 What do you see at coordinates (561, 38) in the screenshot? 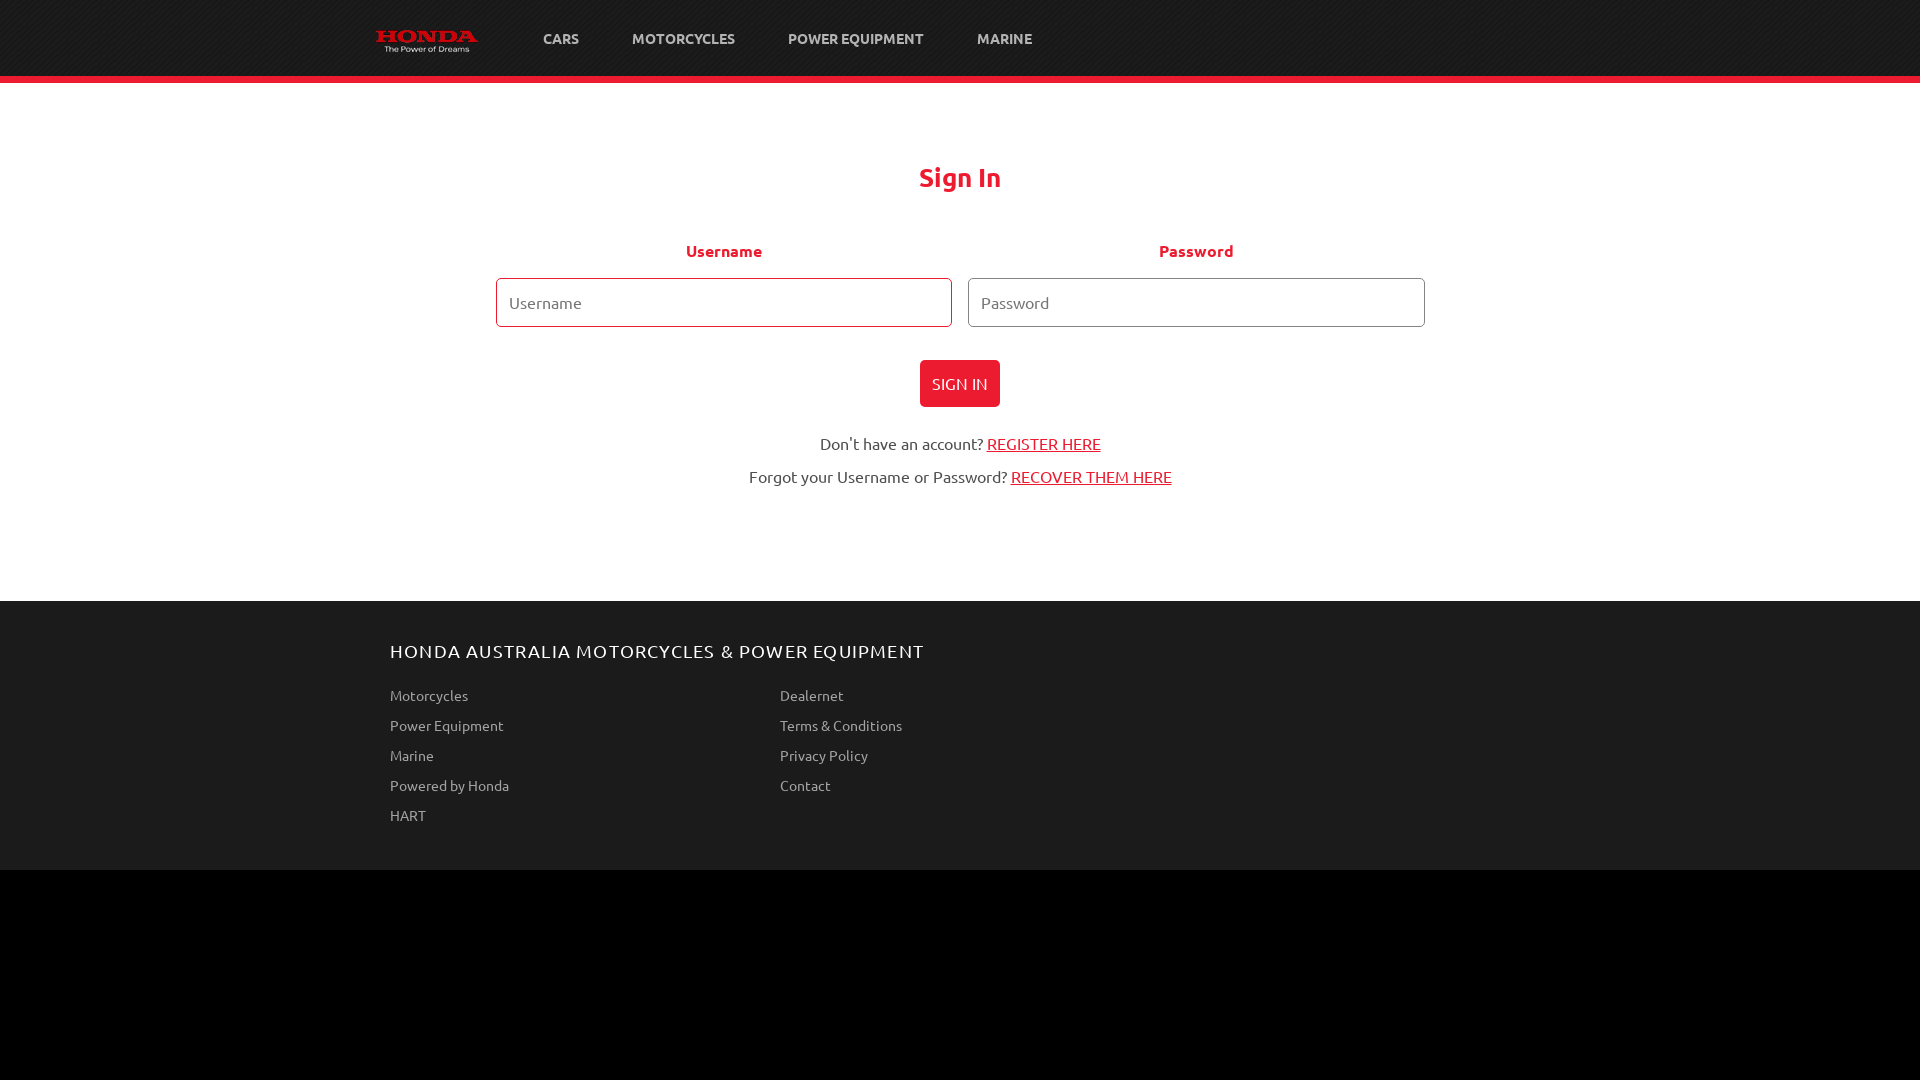
I see `CARS` at bounding box center [561, 38].